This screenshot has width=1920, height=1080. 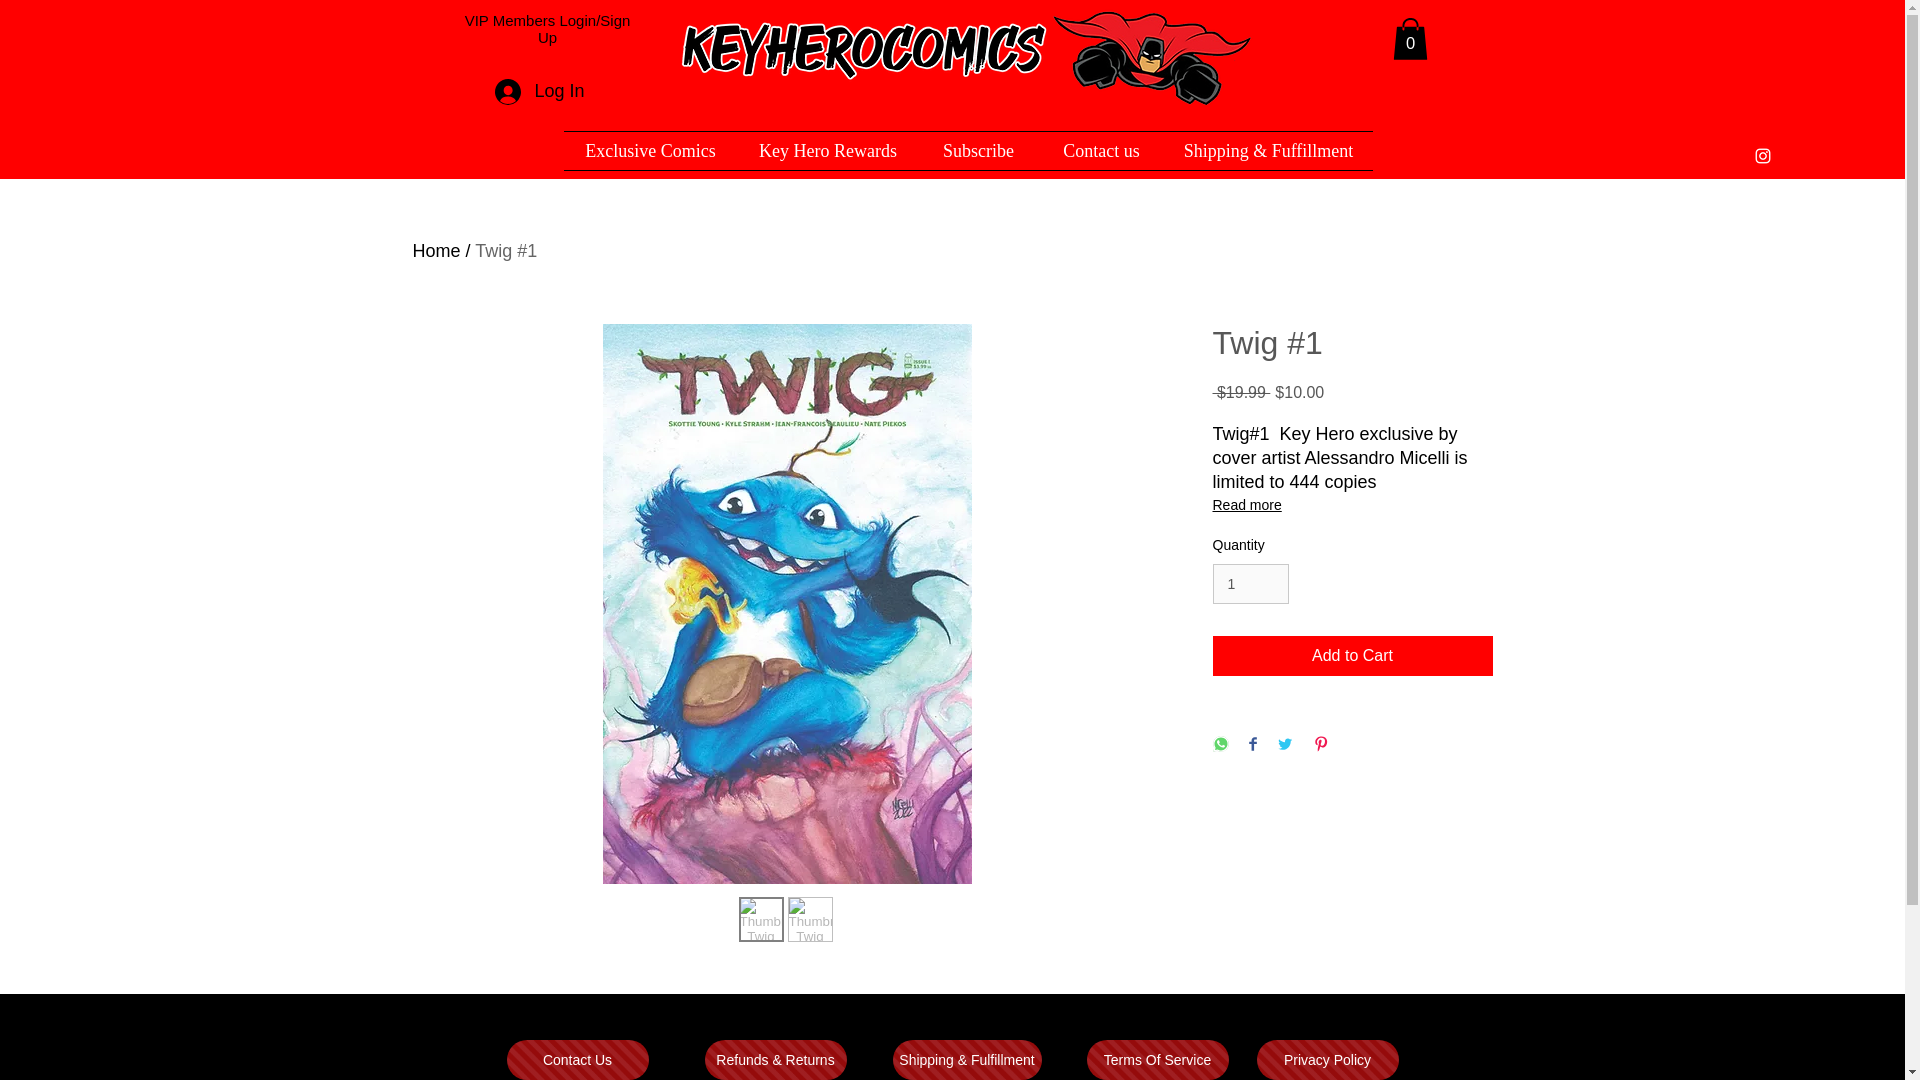 What do you see at coordinates (978, 150) in the screenshot?
I see `Subscribe` at bounding box center [978, 150].